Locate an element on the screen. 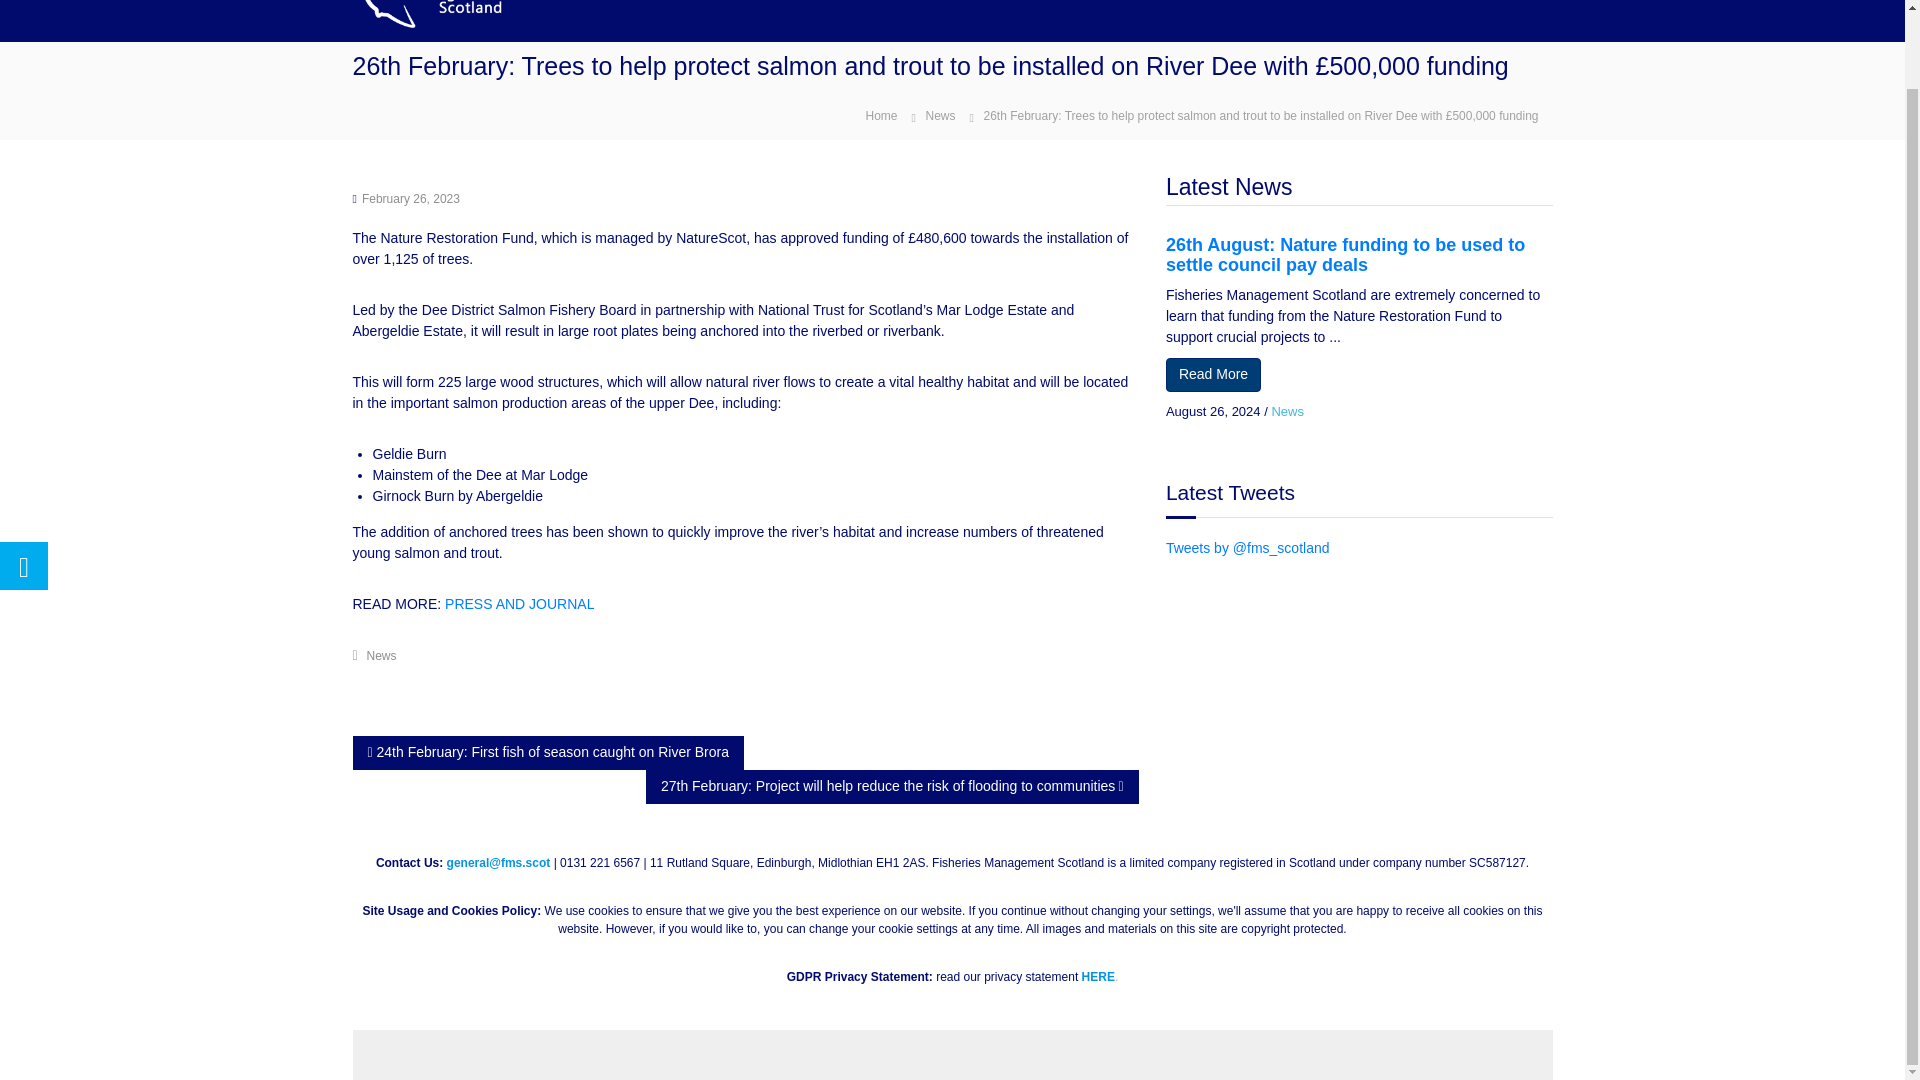 The image size is (1920, 1080). 24th February: First fish of season caught on River Brora is located at coordinates (548, 752).